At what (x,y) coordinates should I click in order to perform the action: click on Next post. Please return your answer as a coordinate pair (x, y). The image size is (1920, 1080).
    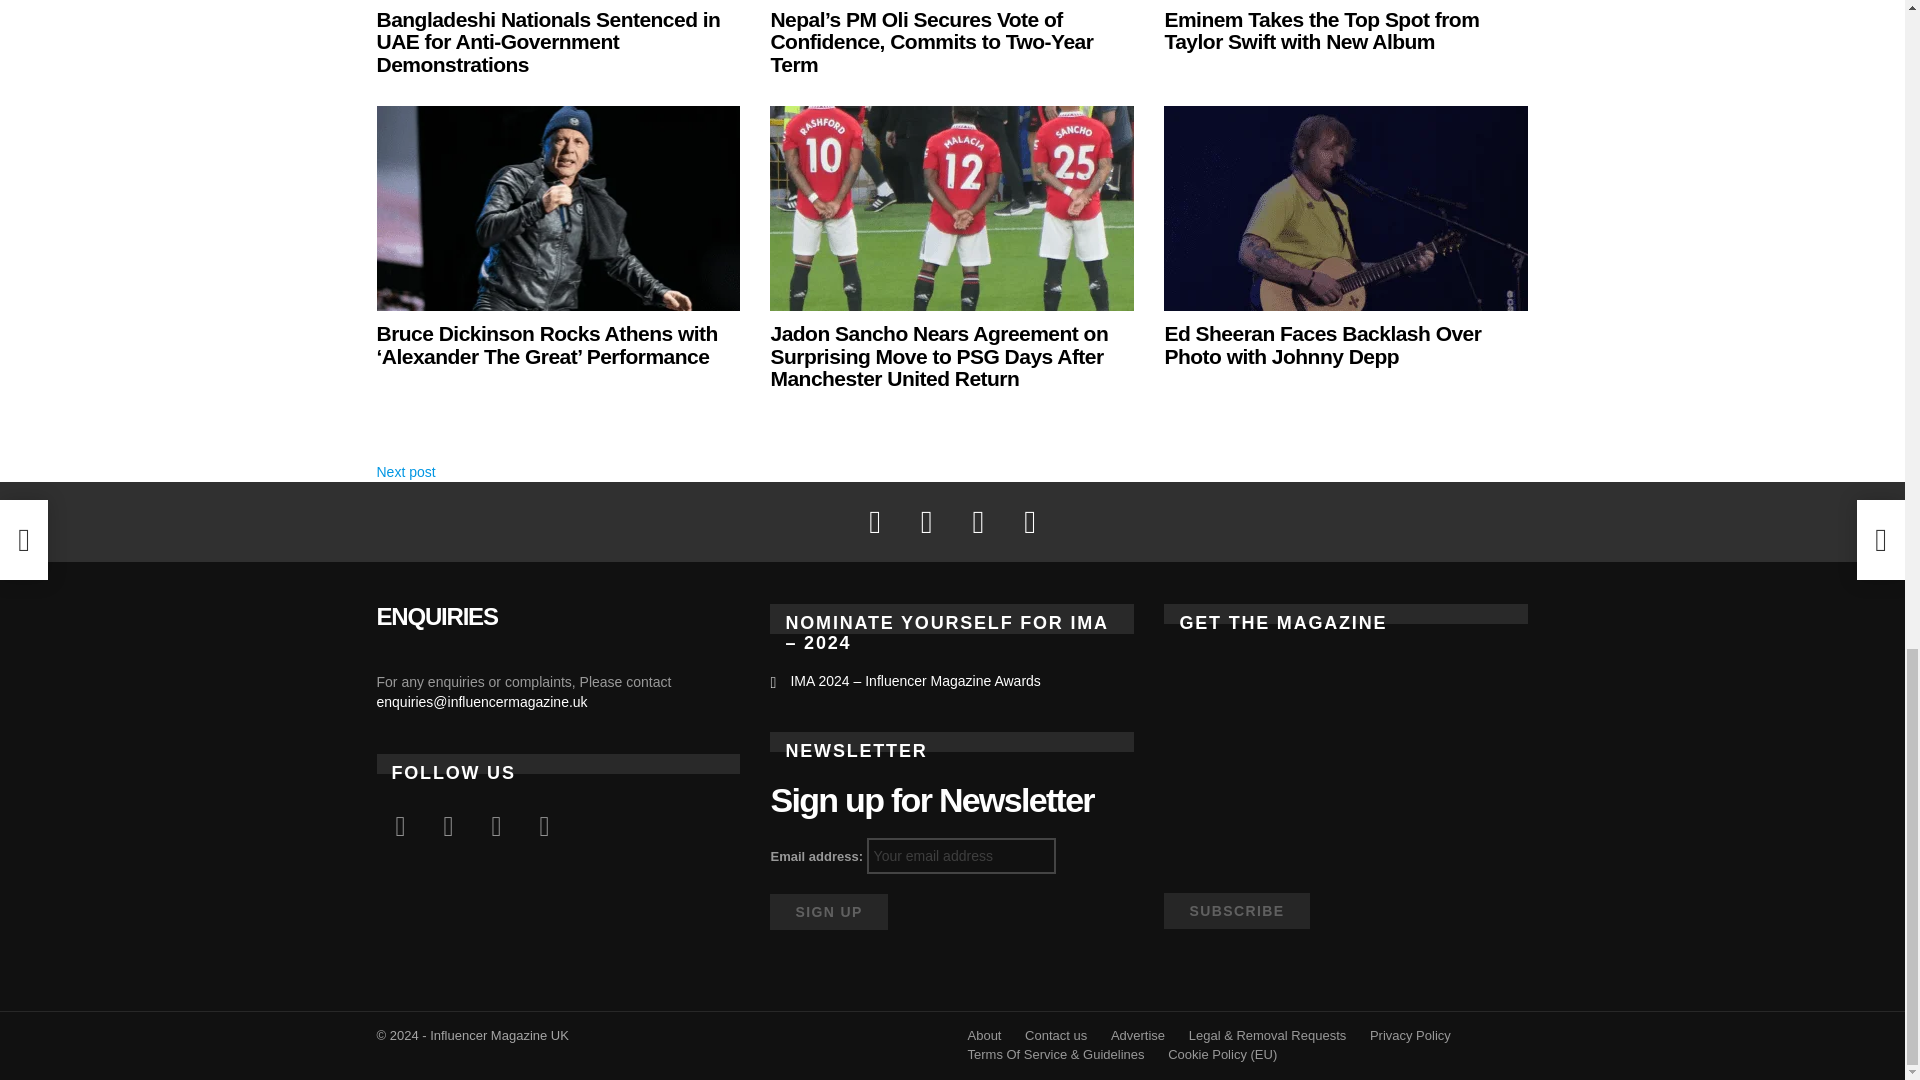
    Looking at the image, I should click on (406, 472).